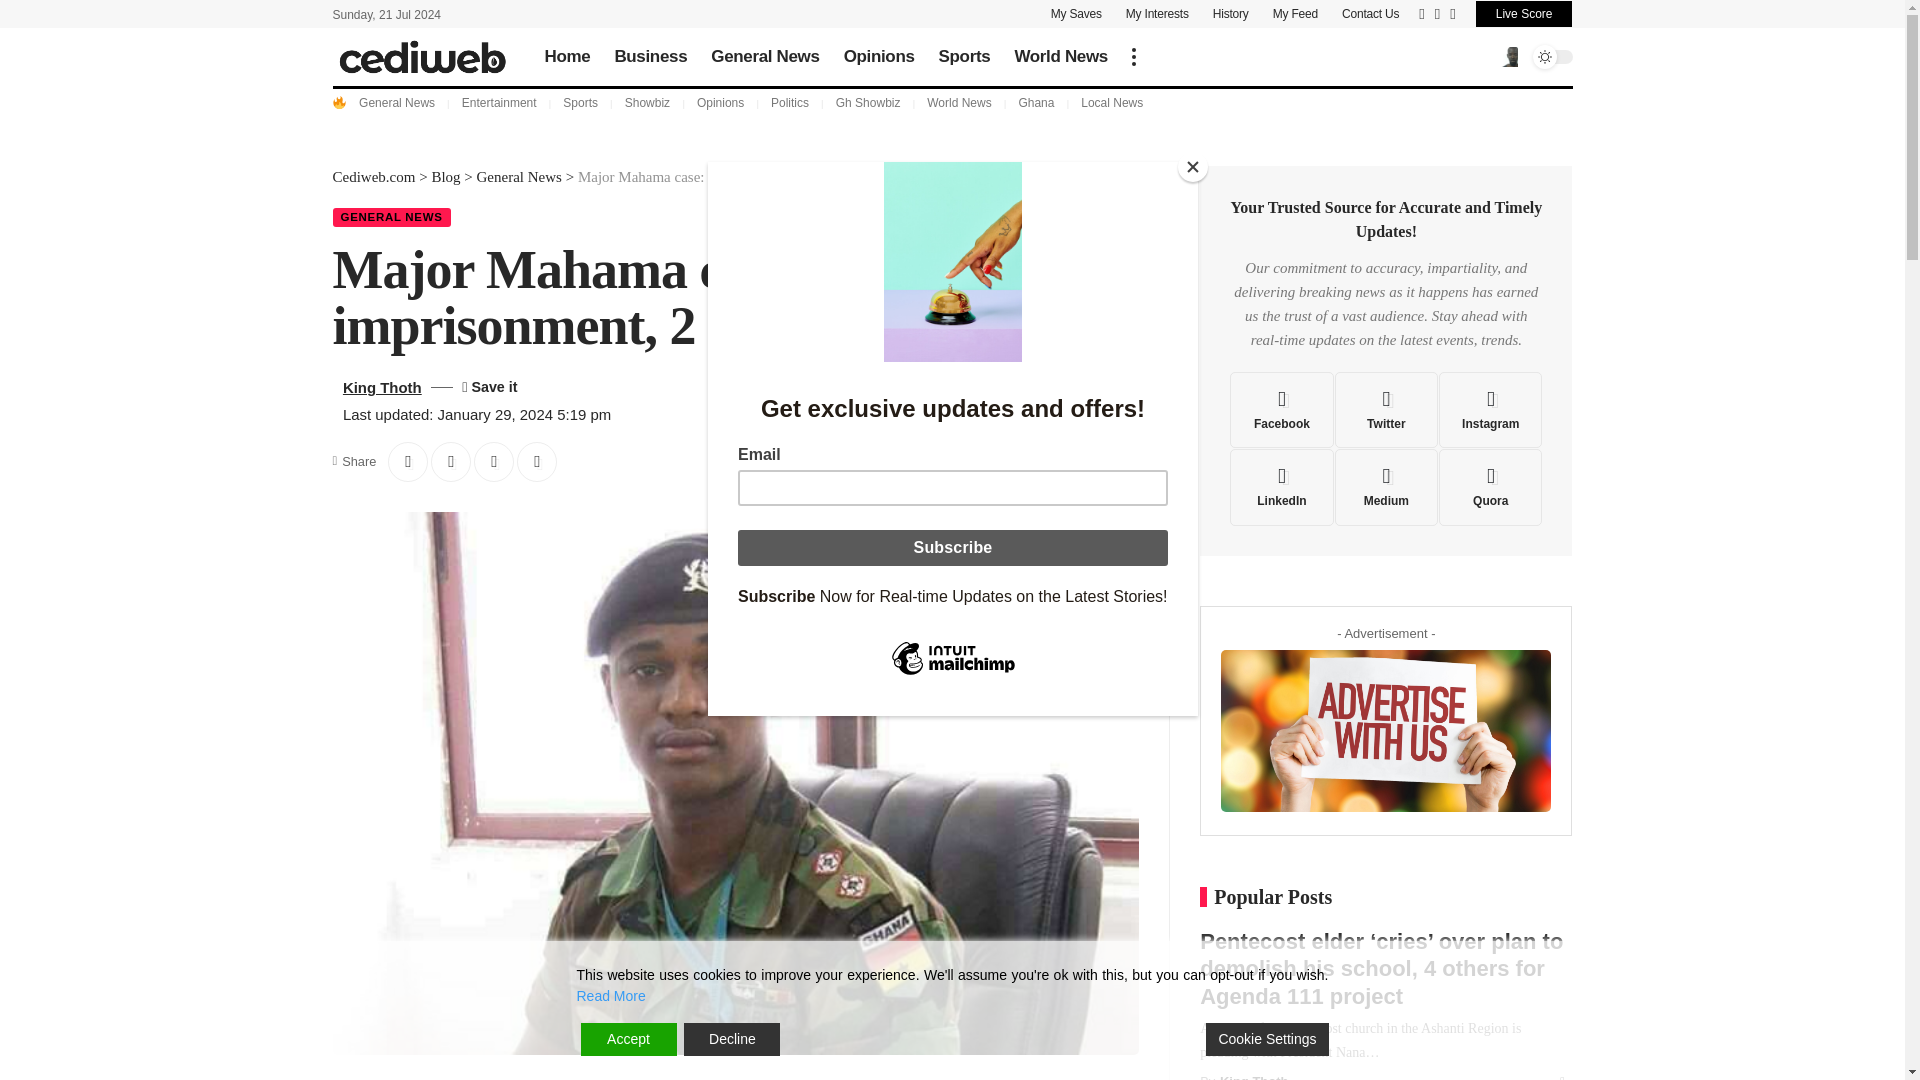  I want to click on World News, so click(1060, 56).